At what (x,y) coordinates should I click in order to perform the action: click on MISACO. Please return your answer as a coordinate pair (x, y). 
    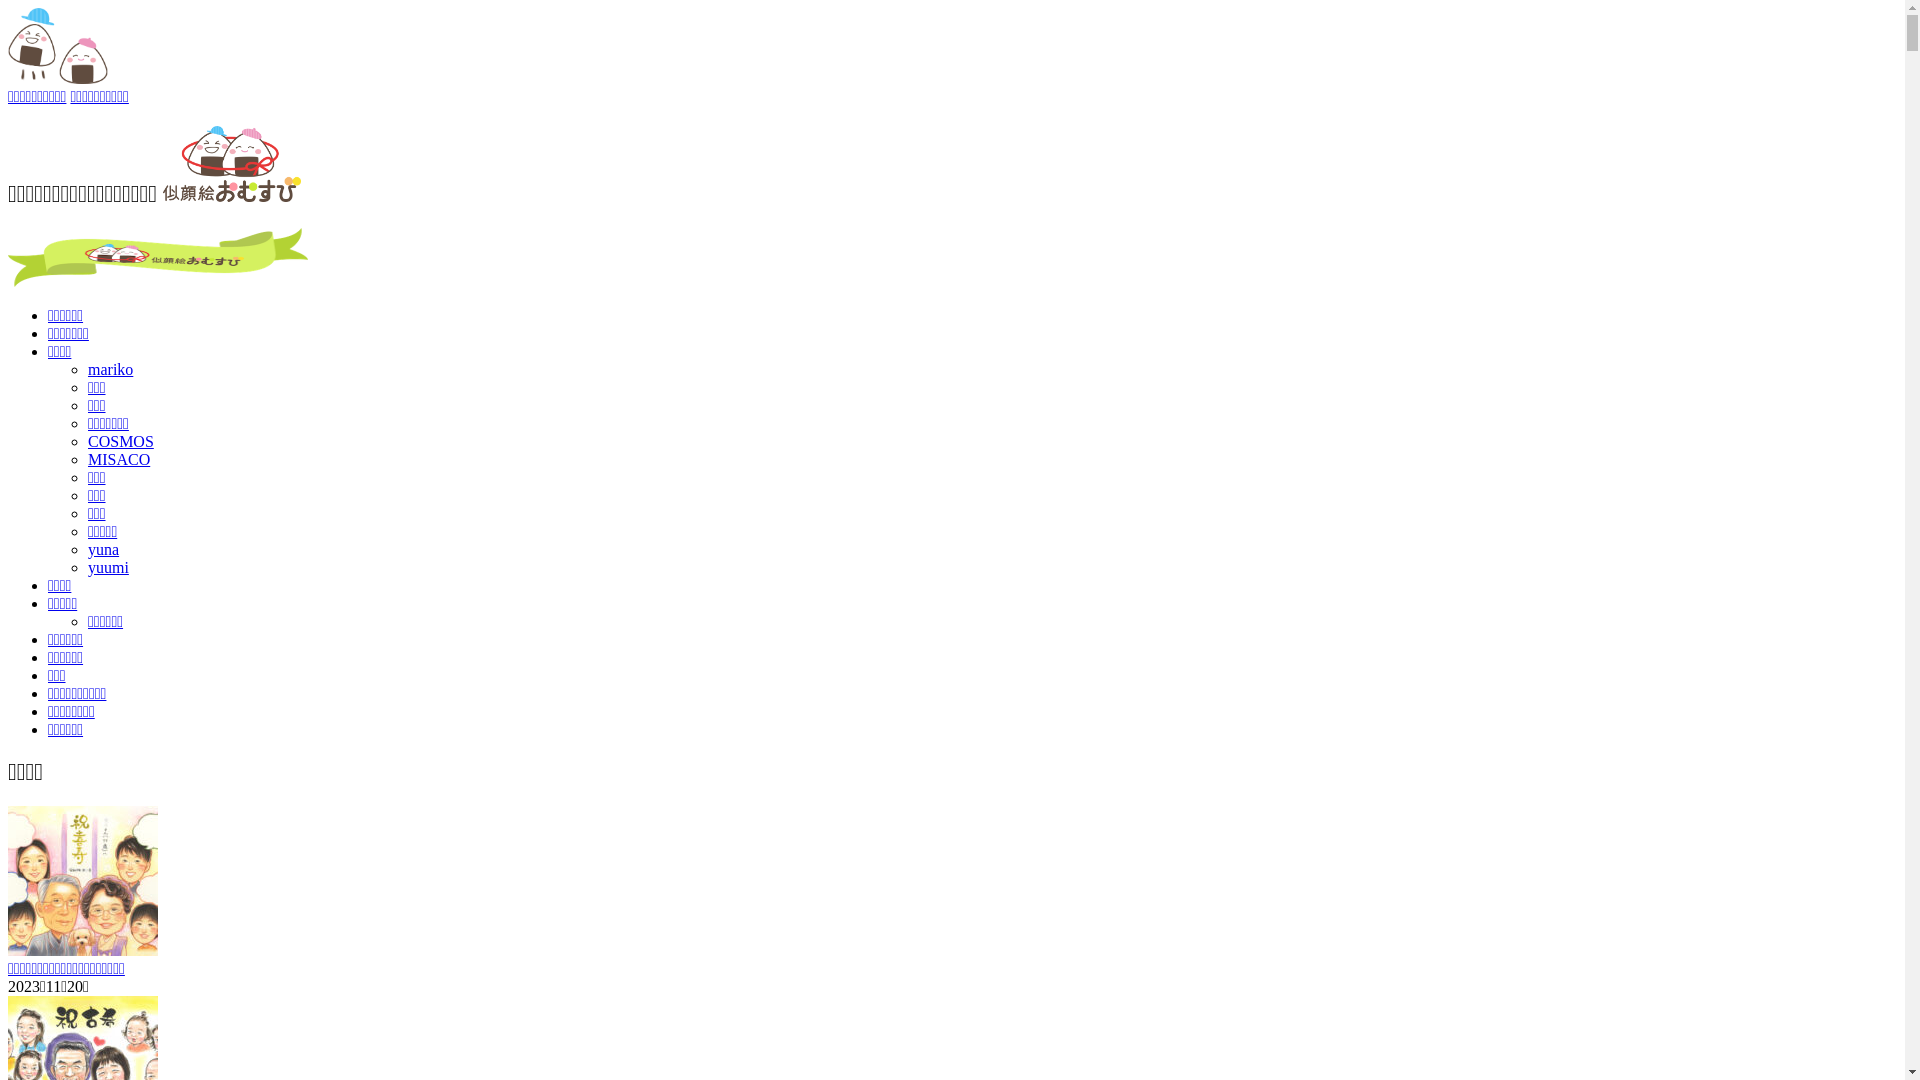
    Looking at the image, I should click on (119, 460).